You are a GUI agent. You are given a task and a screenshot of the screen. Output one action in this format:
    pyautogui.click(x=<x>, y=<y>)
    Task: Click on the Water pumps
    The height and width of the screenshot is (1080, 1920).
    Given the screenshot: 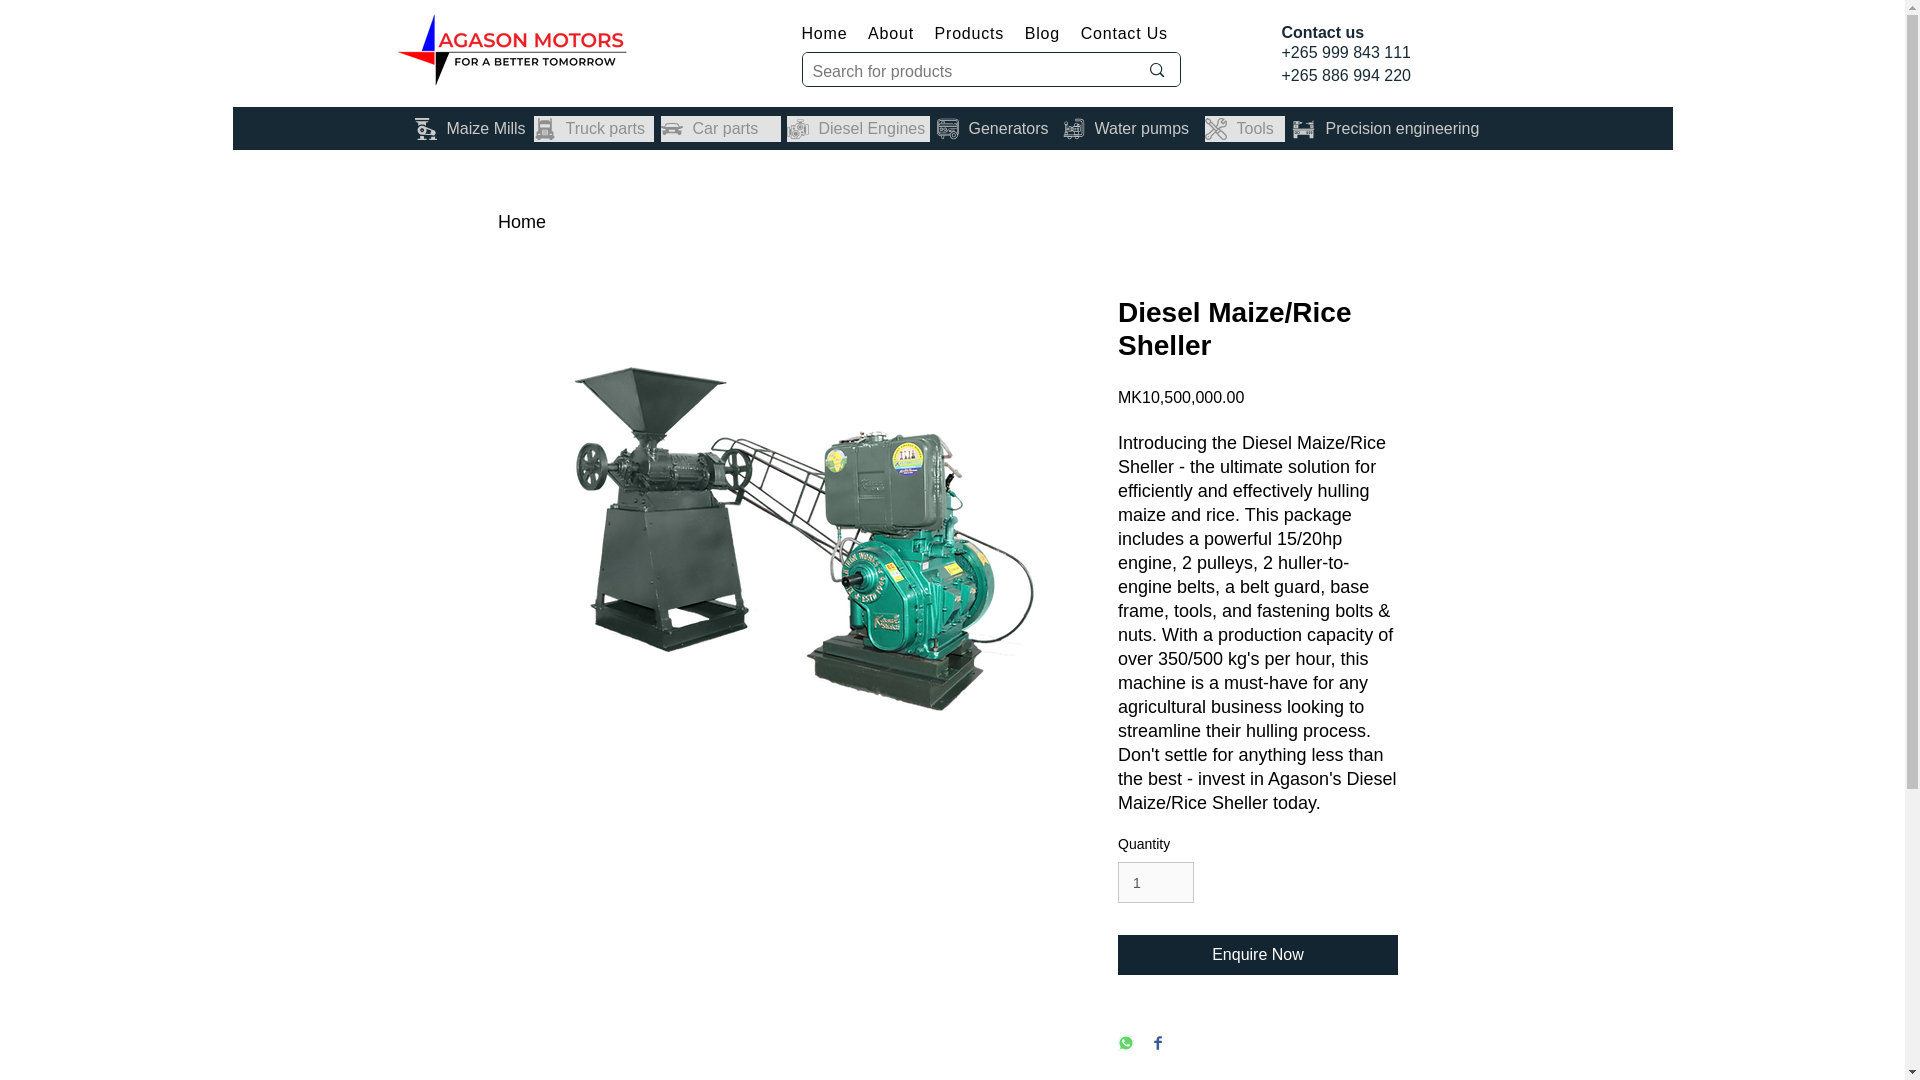 What is the action you would take?
    pyautogui.click(x=1128, y=128)
    